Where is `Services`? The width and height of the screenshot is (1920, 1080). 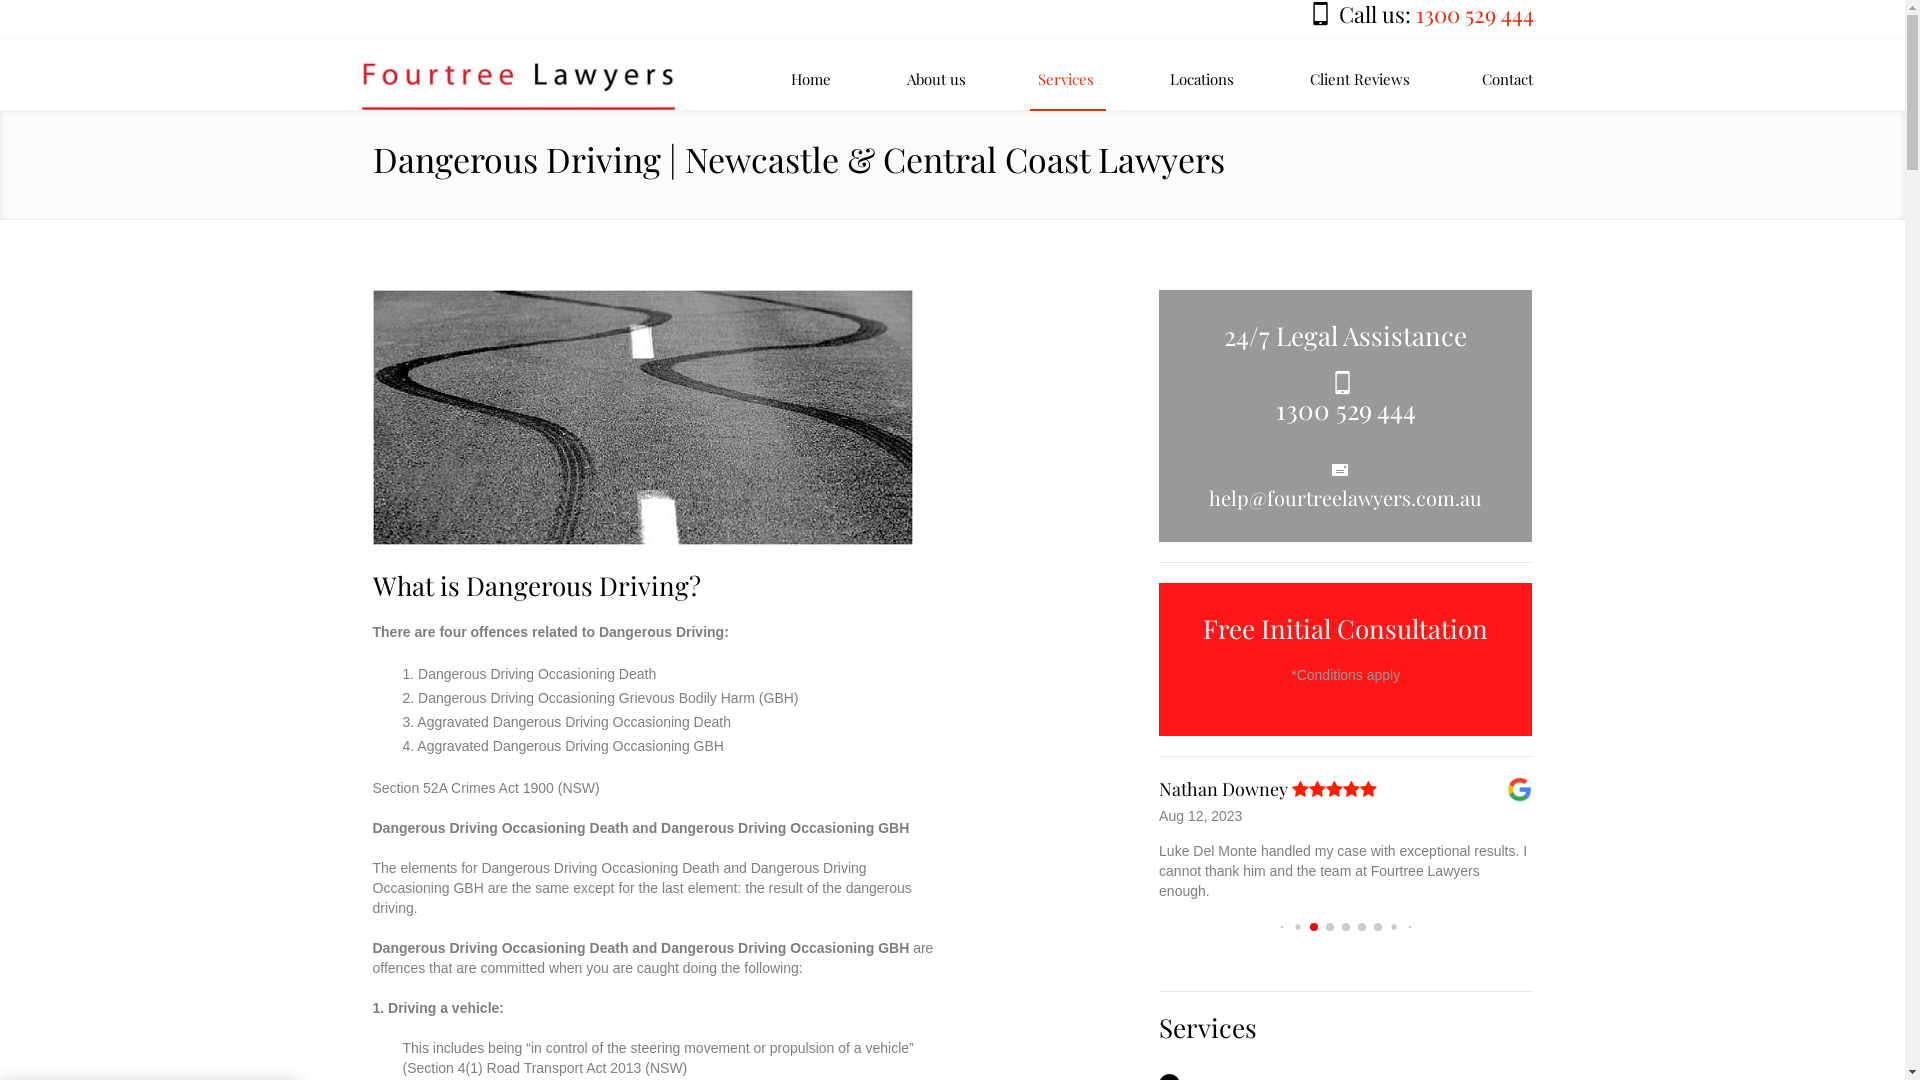
Services is located at coordinates (1066, 79).